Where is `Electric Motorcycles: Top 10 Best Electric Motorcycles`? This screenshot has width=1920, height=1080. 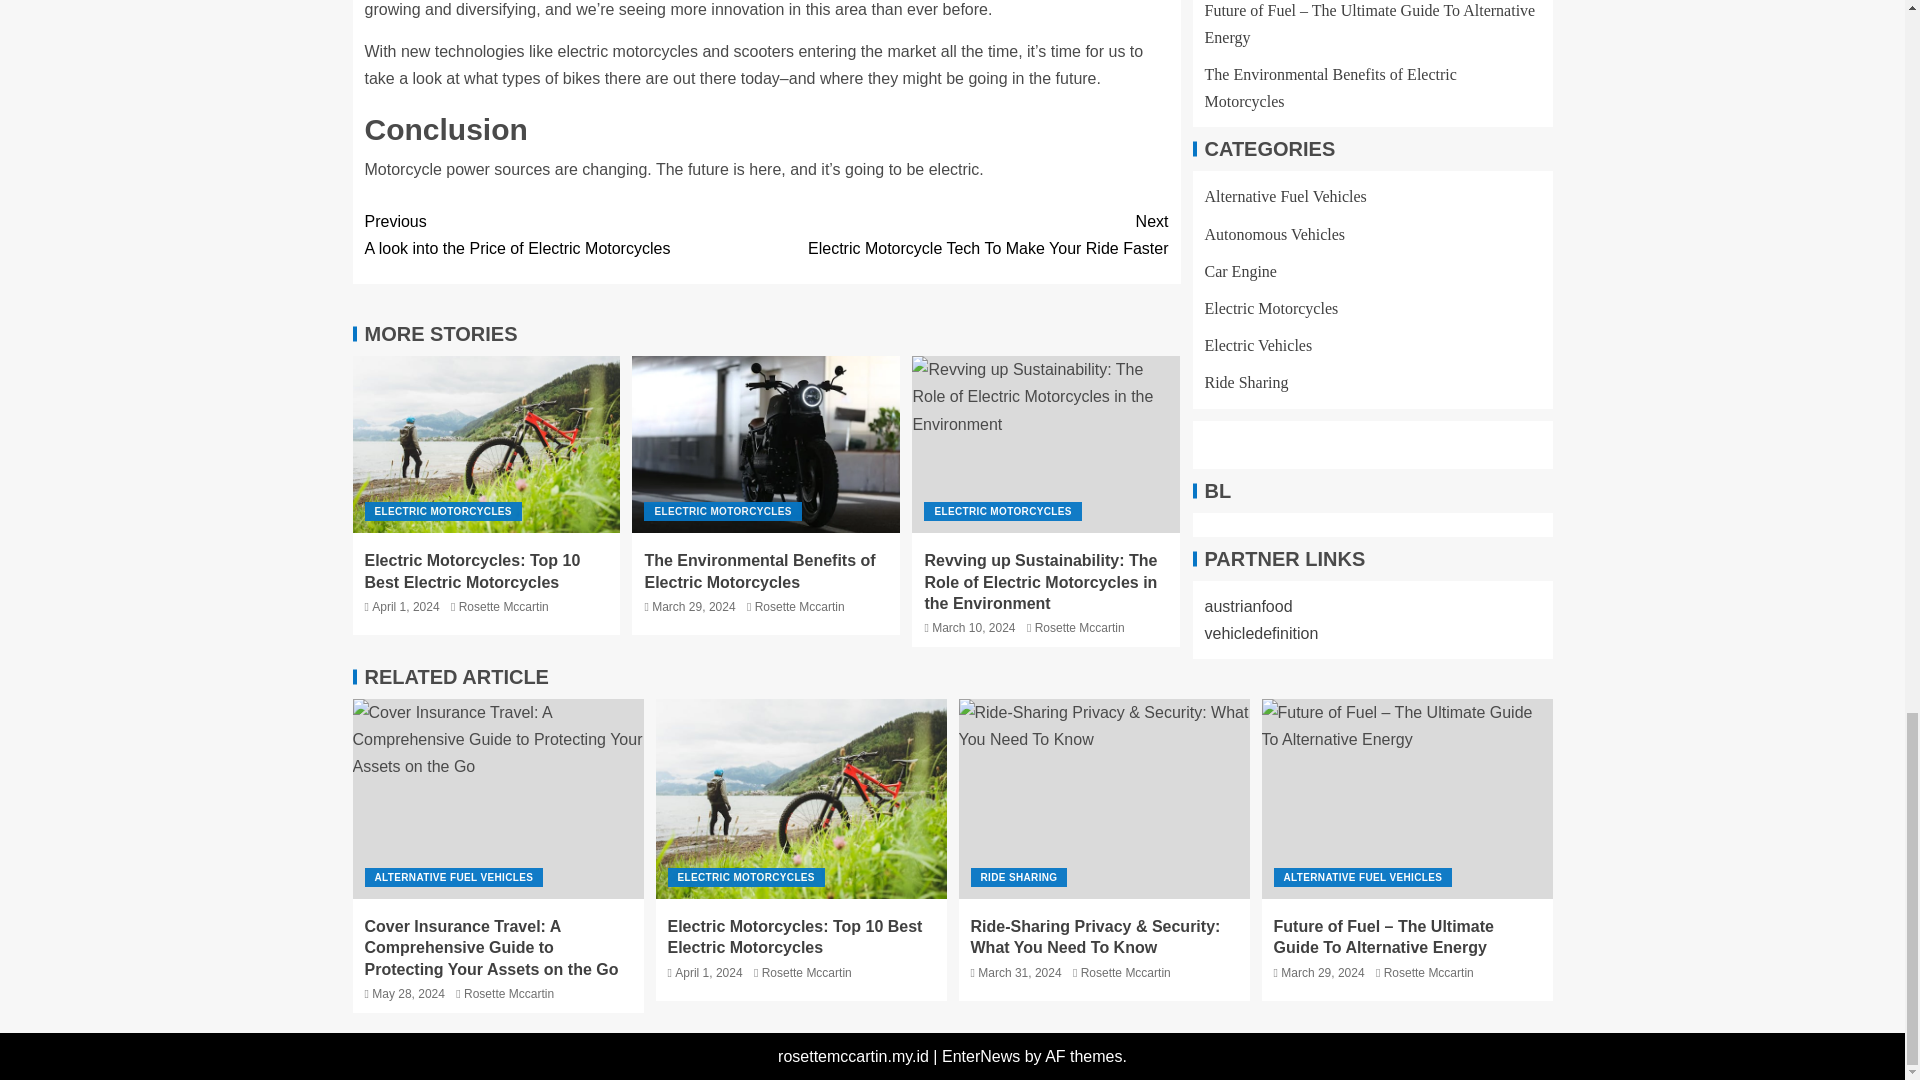 Electric Motorcycles: Top 10 Best Electric Motorcycles is located at coordinates (766, 444).